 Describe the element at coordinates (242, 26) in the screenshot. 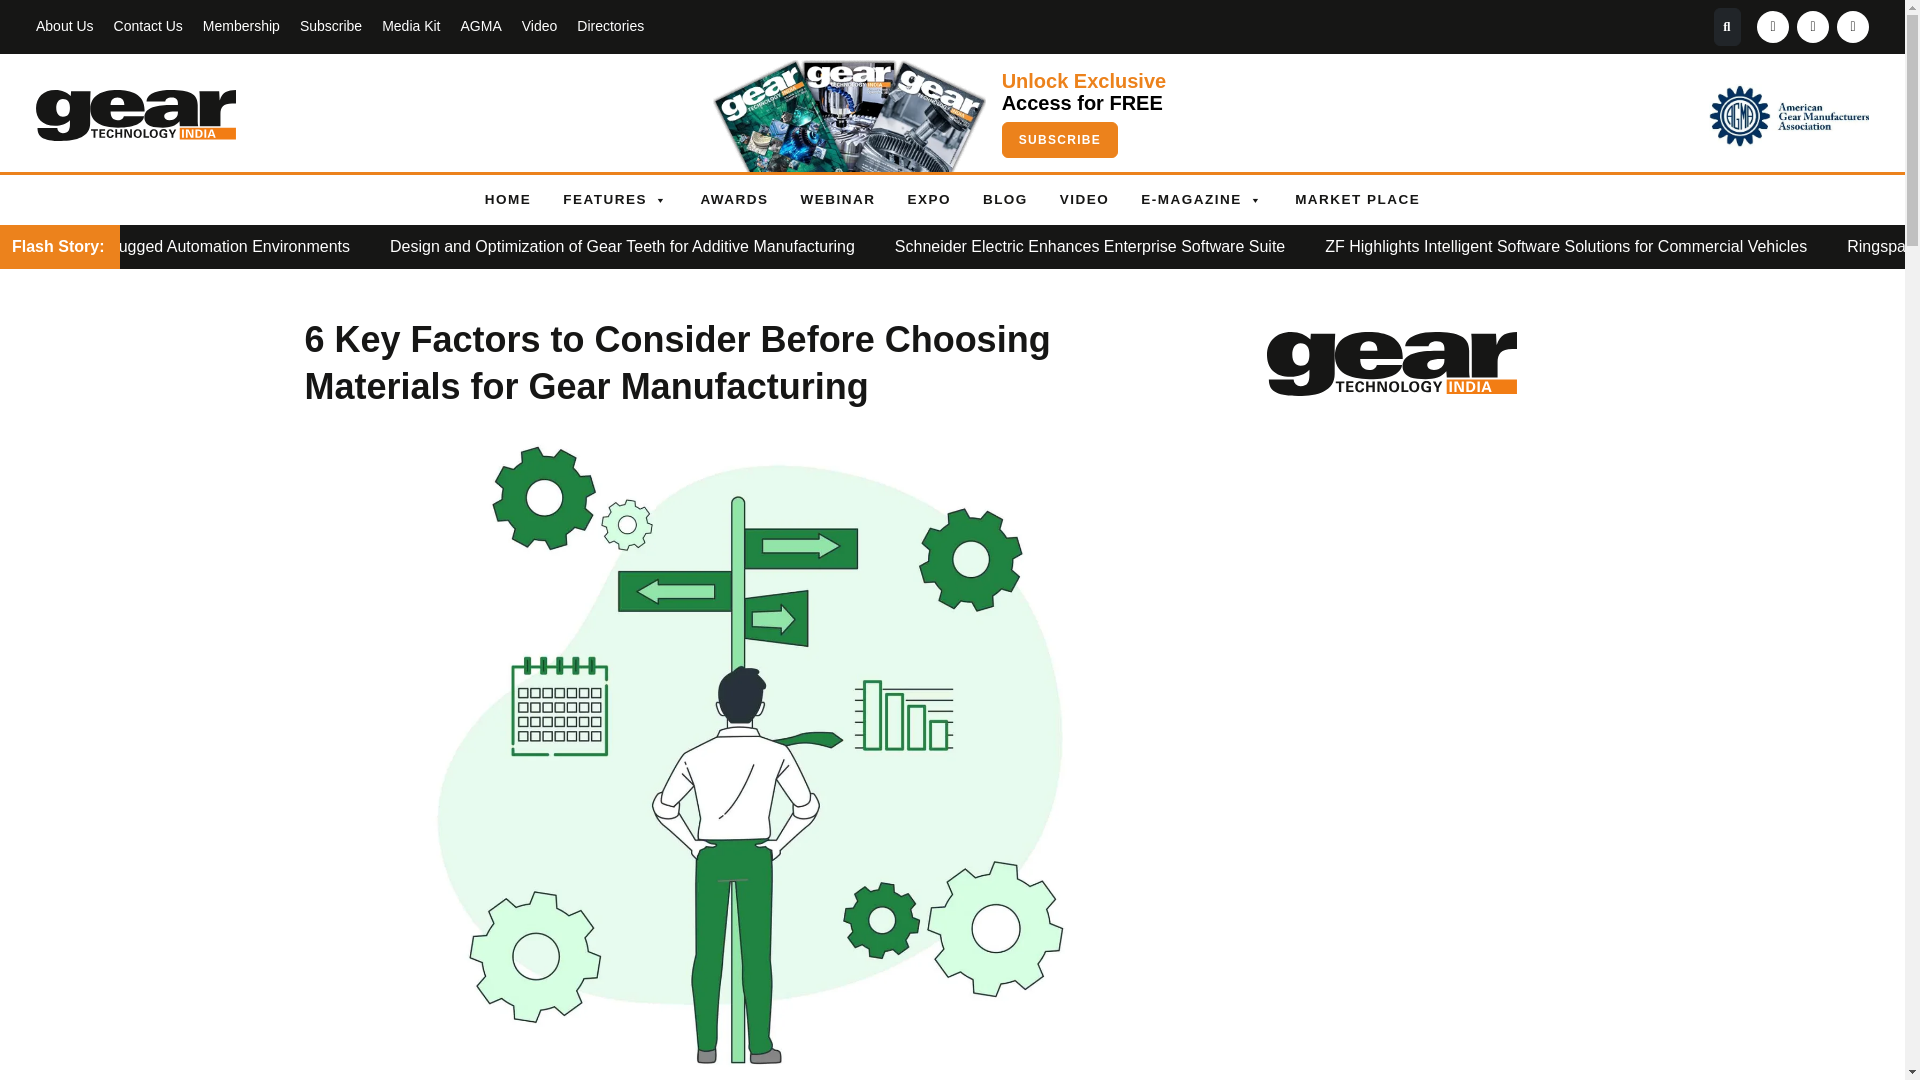

I see `Membership` at that location.